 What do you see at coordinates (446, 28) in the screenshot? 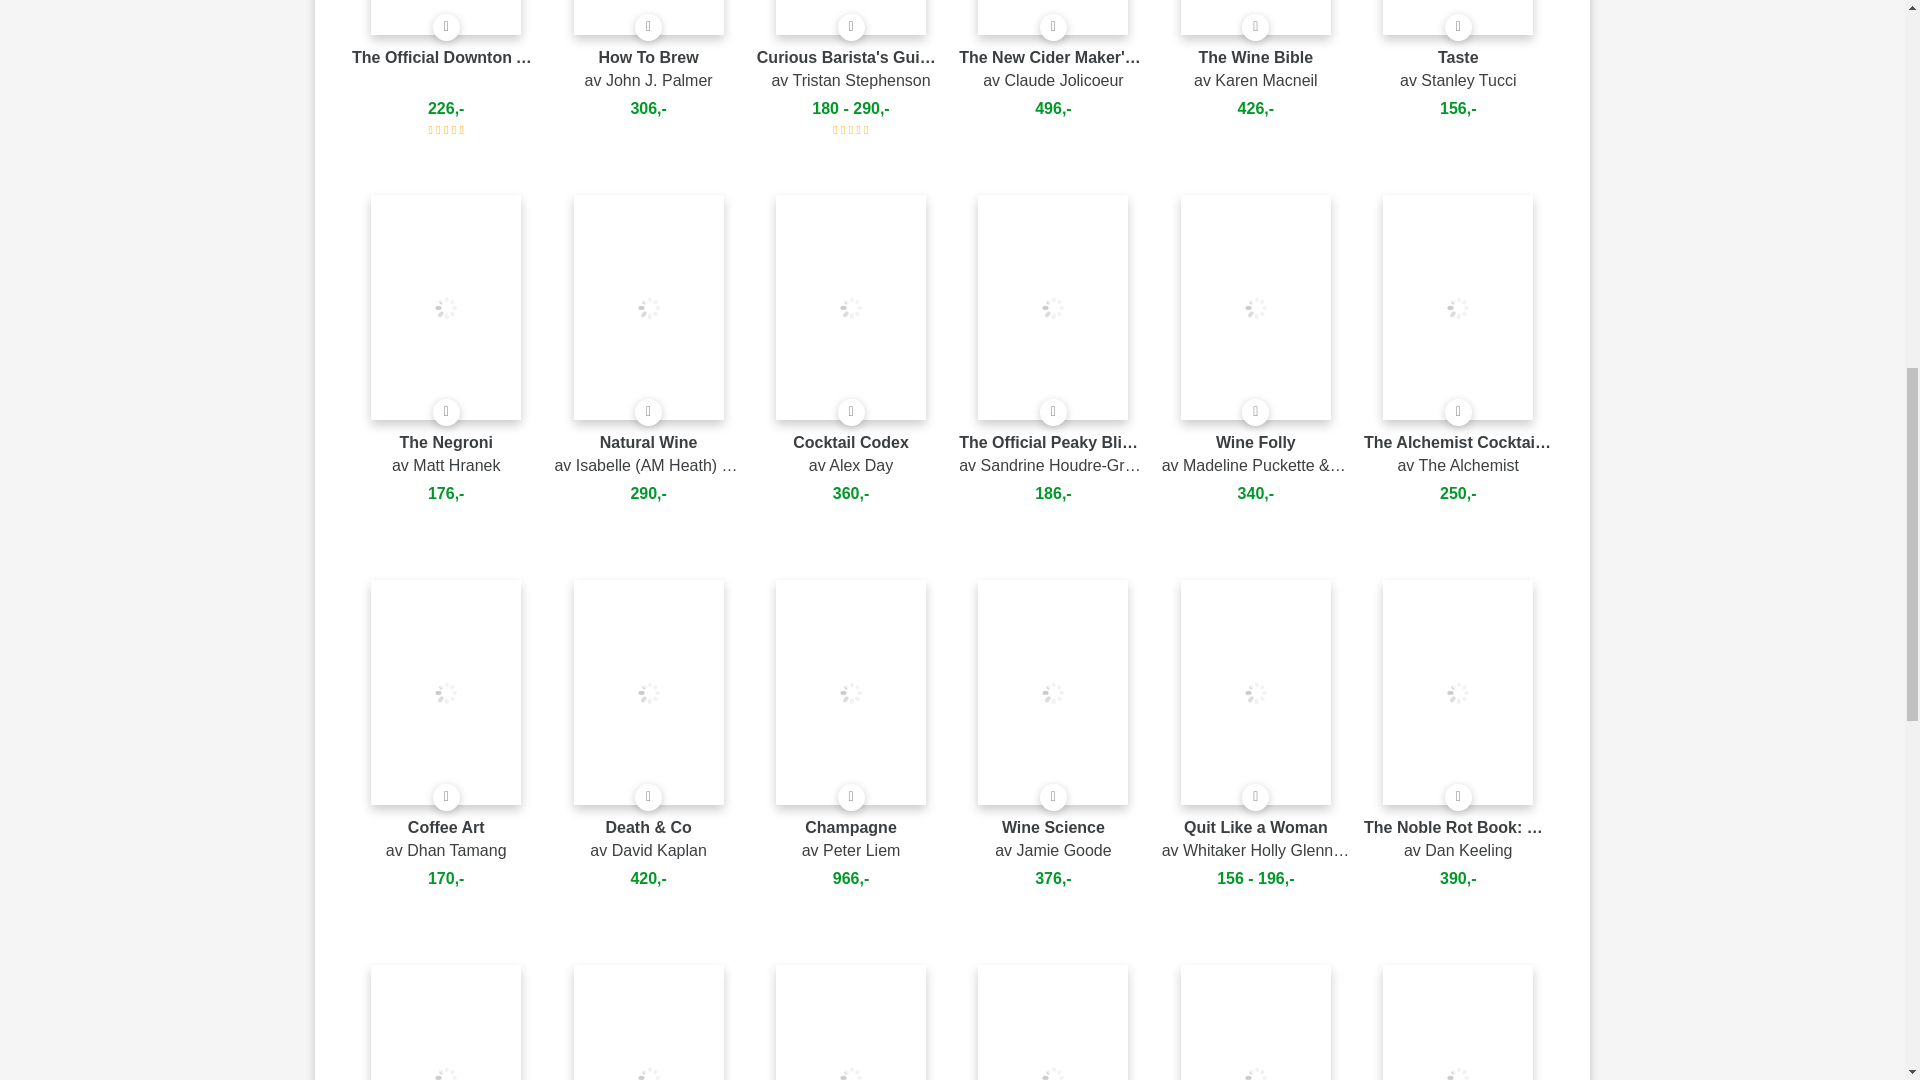
I see `Findes som fysisk bog` at bounding box center [446, 28].